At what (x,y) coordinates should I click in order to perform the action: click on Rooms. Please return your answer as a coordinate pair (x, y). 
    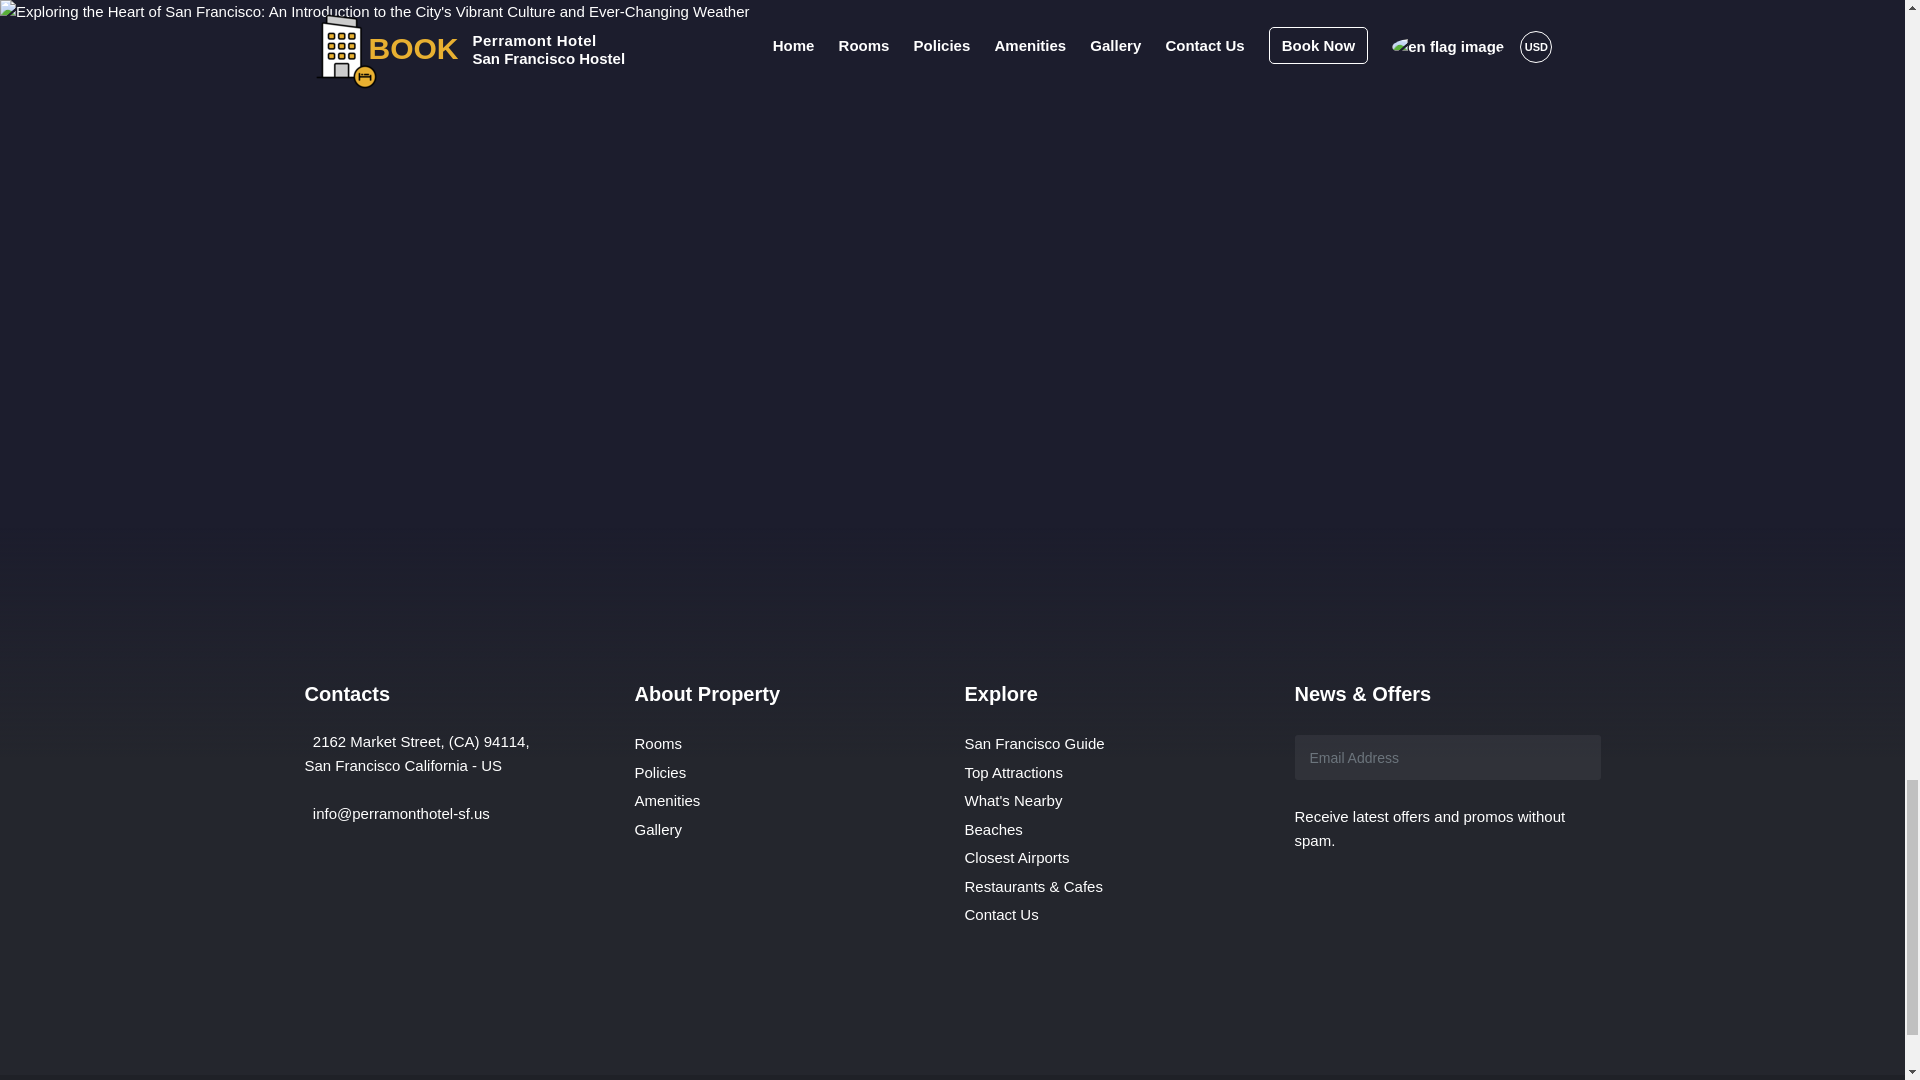
    Looking at the image, I should click on (657, 744).